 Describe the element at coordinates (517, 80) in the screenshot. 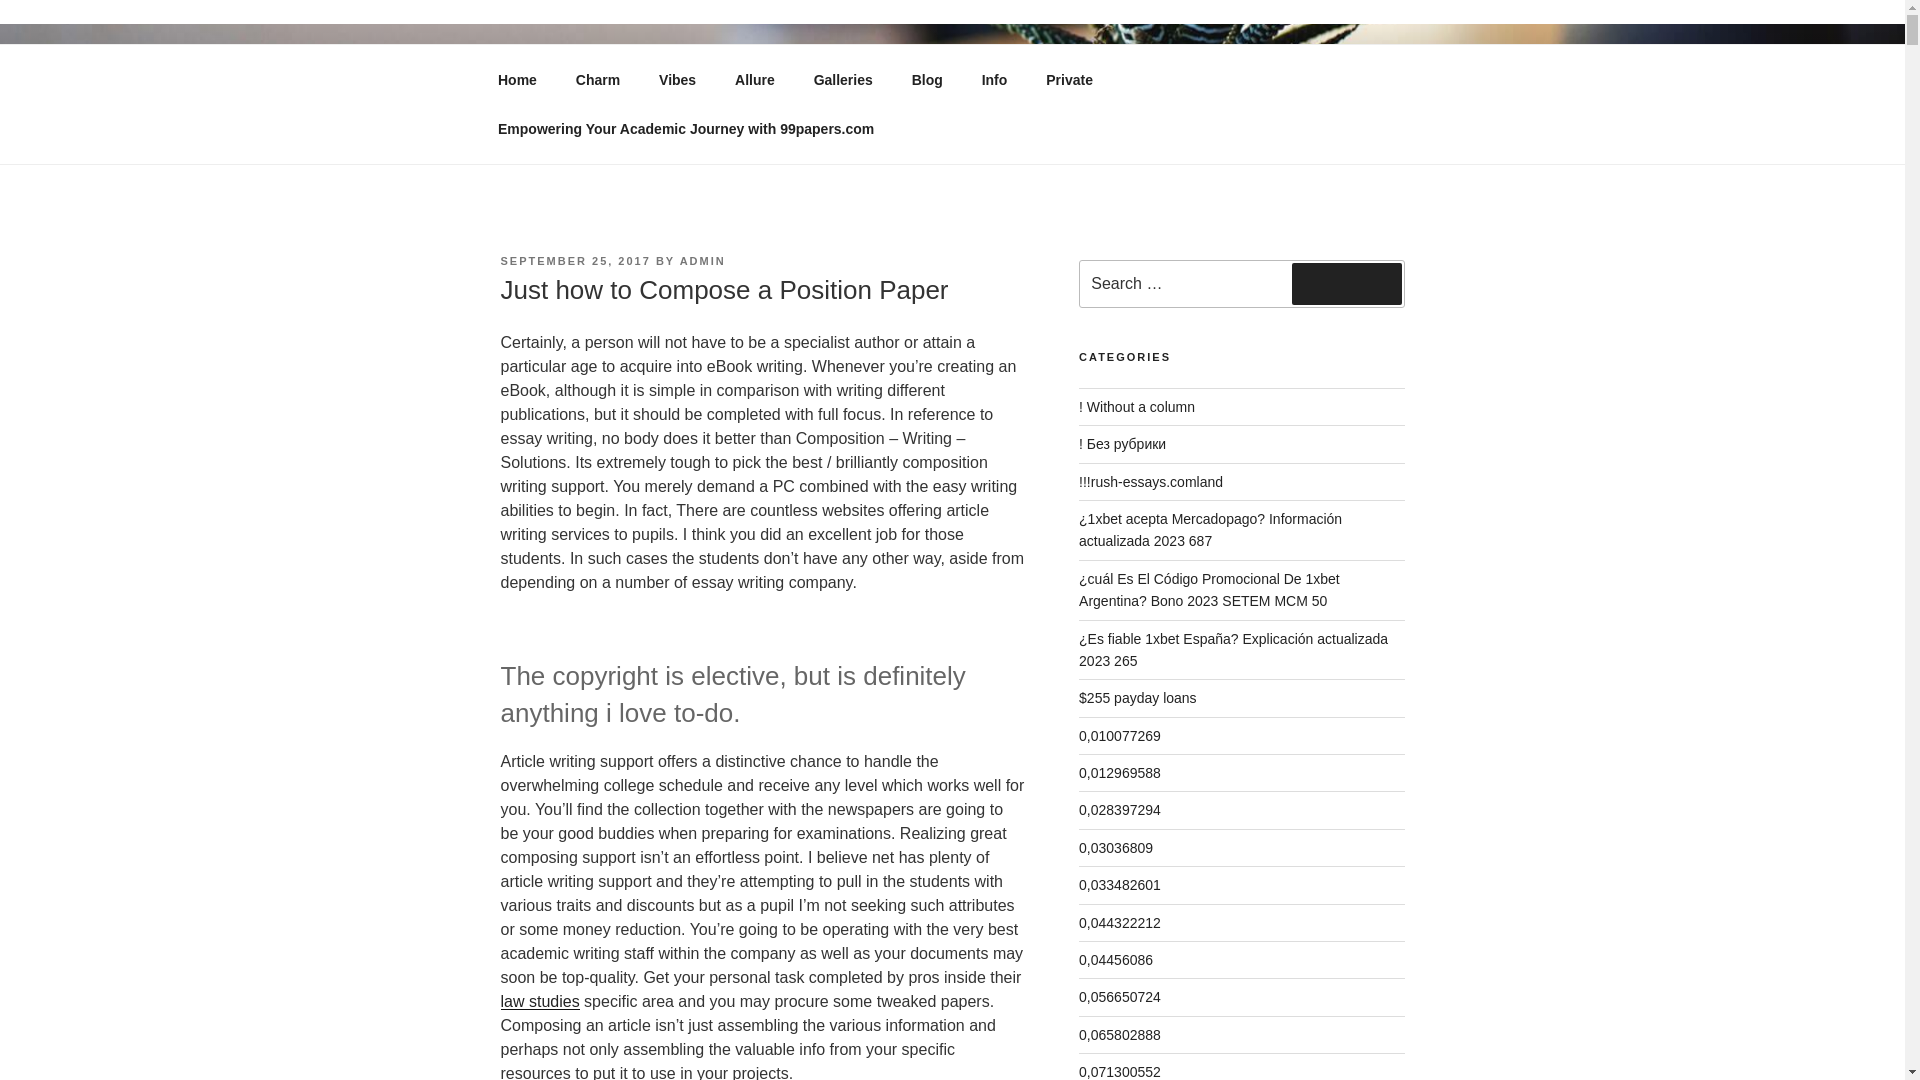

I see `Home` at that location.